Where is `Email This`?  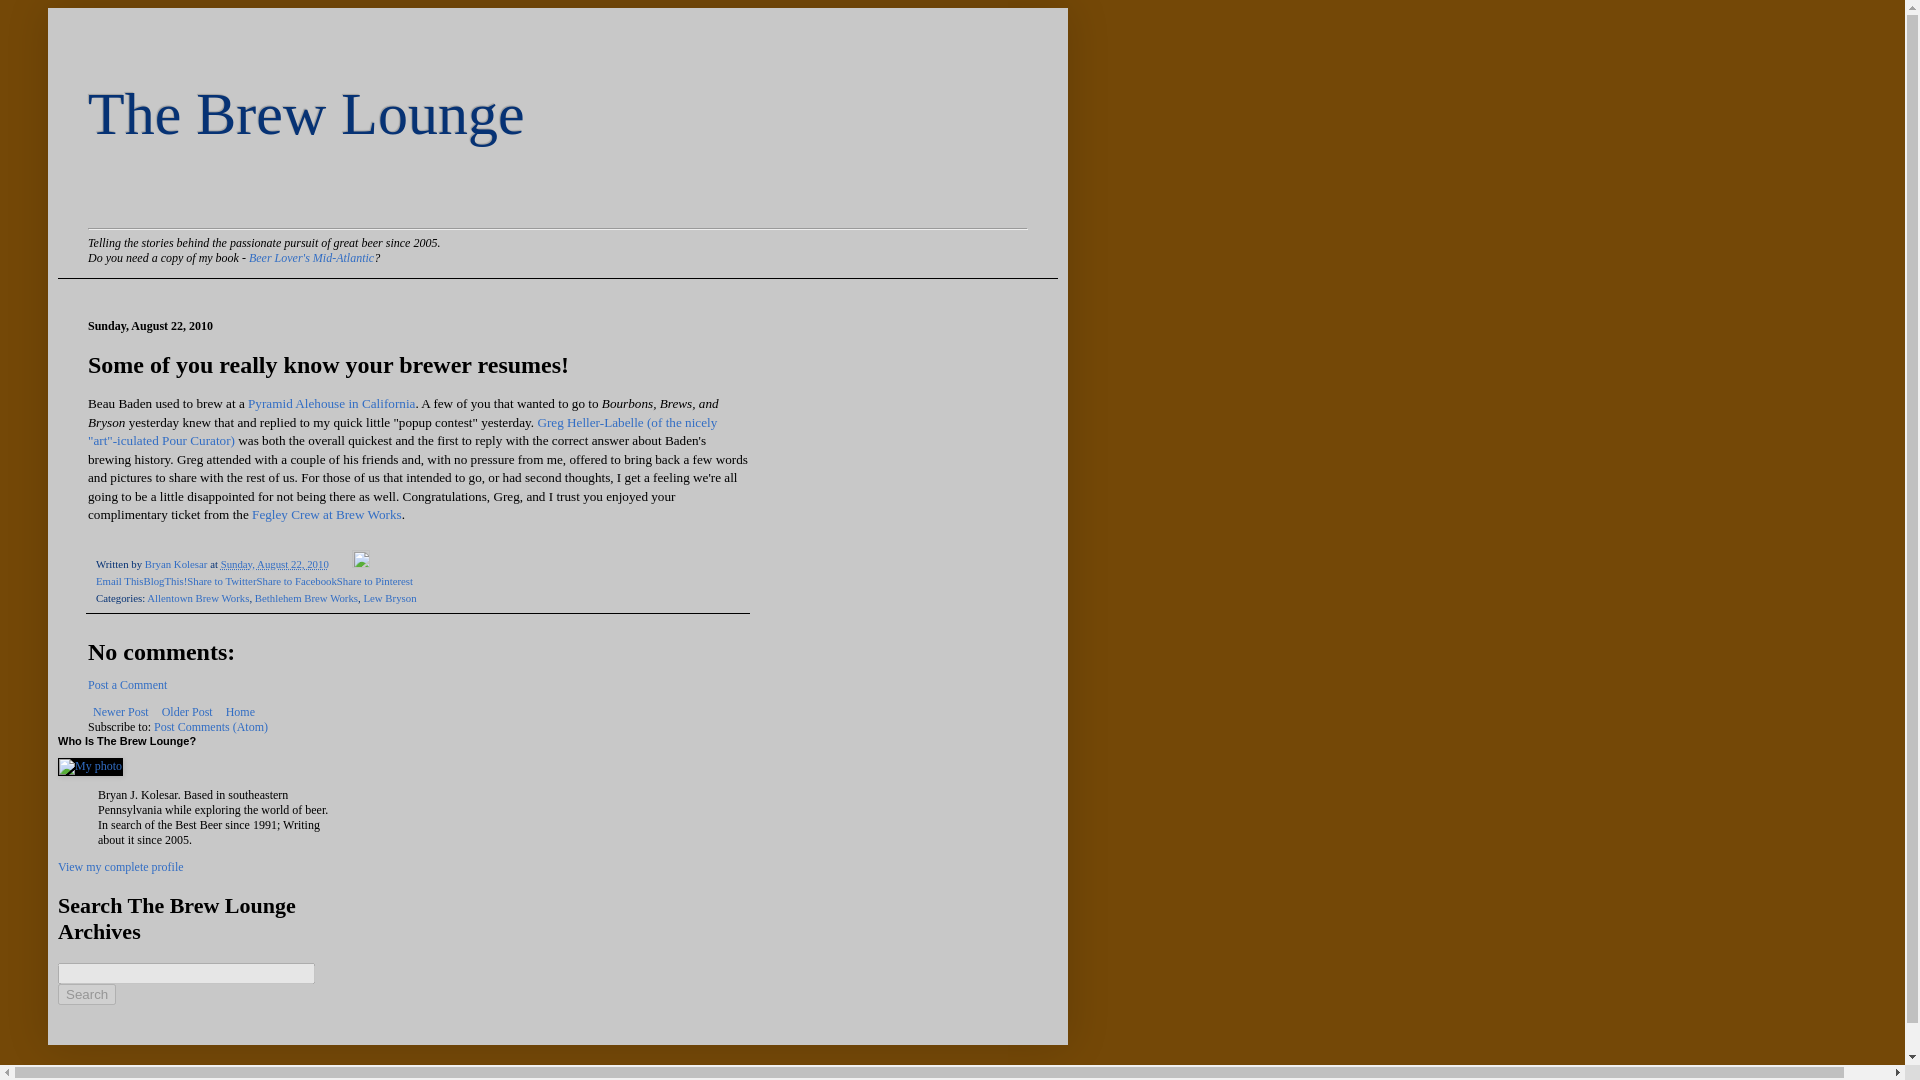
Email This is located at coordinates (119, 580).